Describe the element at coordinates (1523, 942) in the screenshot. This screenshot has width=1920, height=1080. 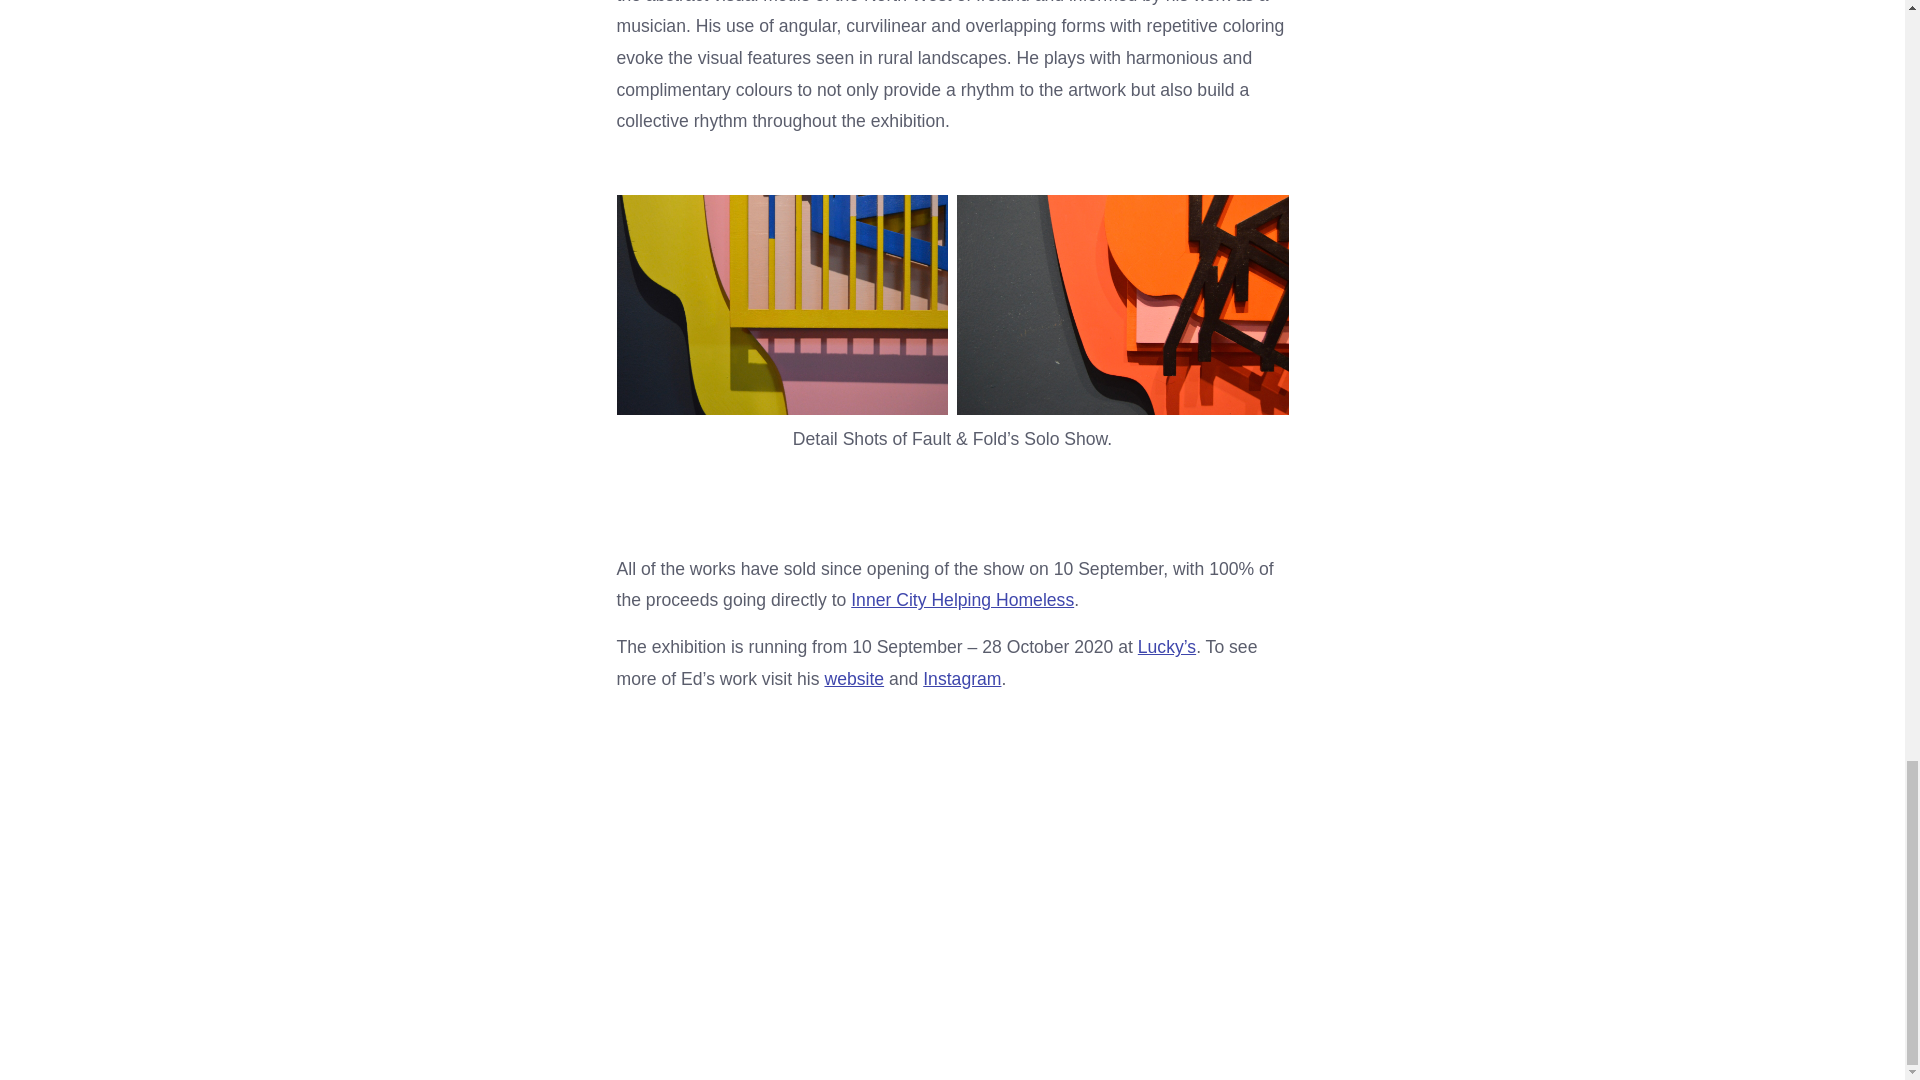
I see `Open Instagram in a new tab` at that location.